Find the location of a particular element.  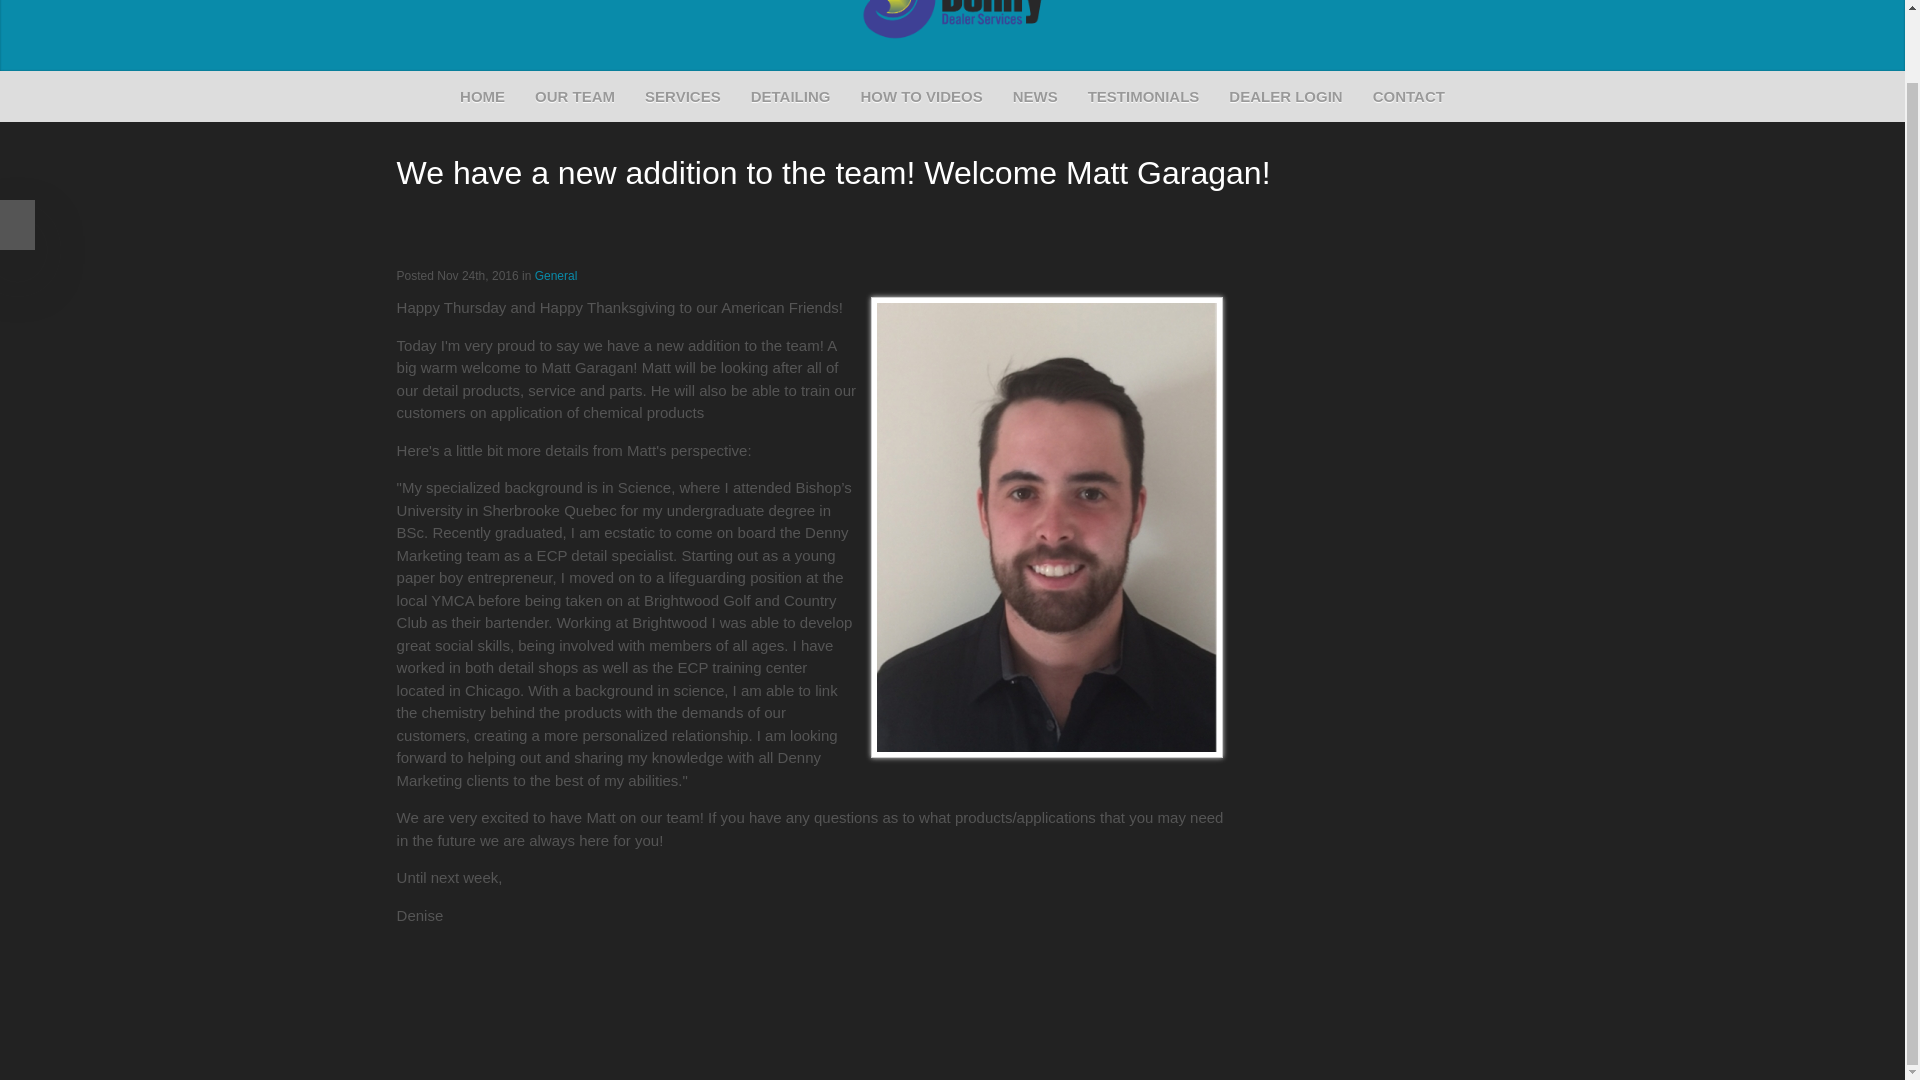

DETAILING is located at coordinates (790, 97).